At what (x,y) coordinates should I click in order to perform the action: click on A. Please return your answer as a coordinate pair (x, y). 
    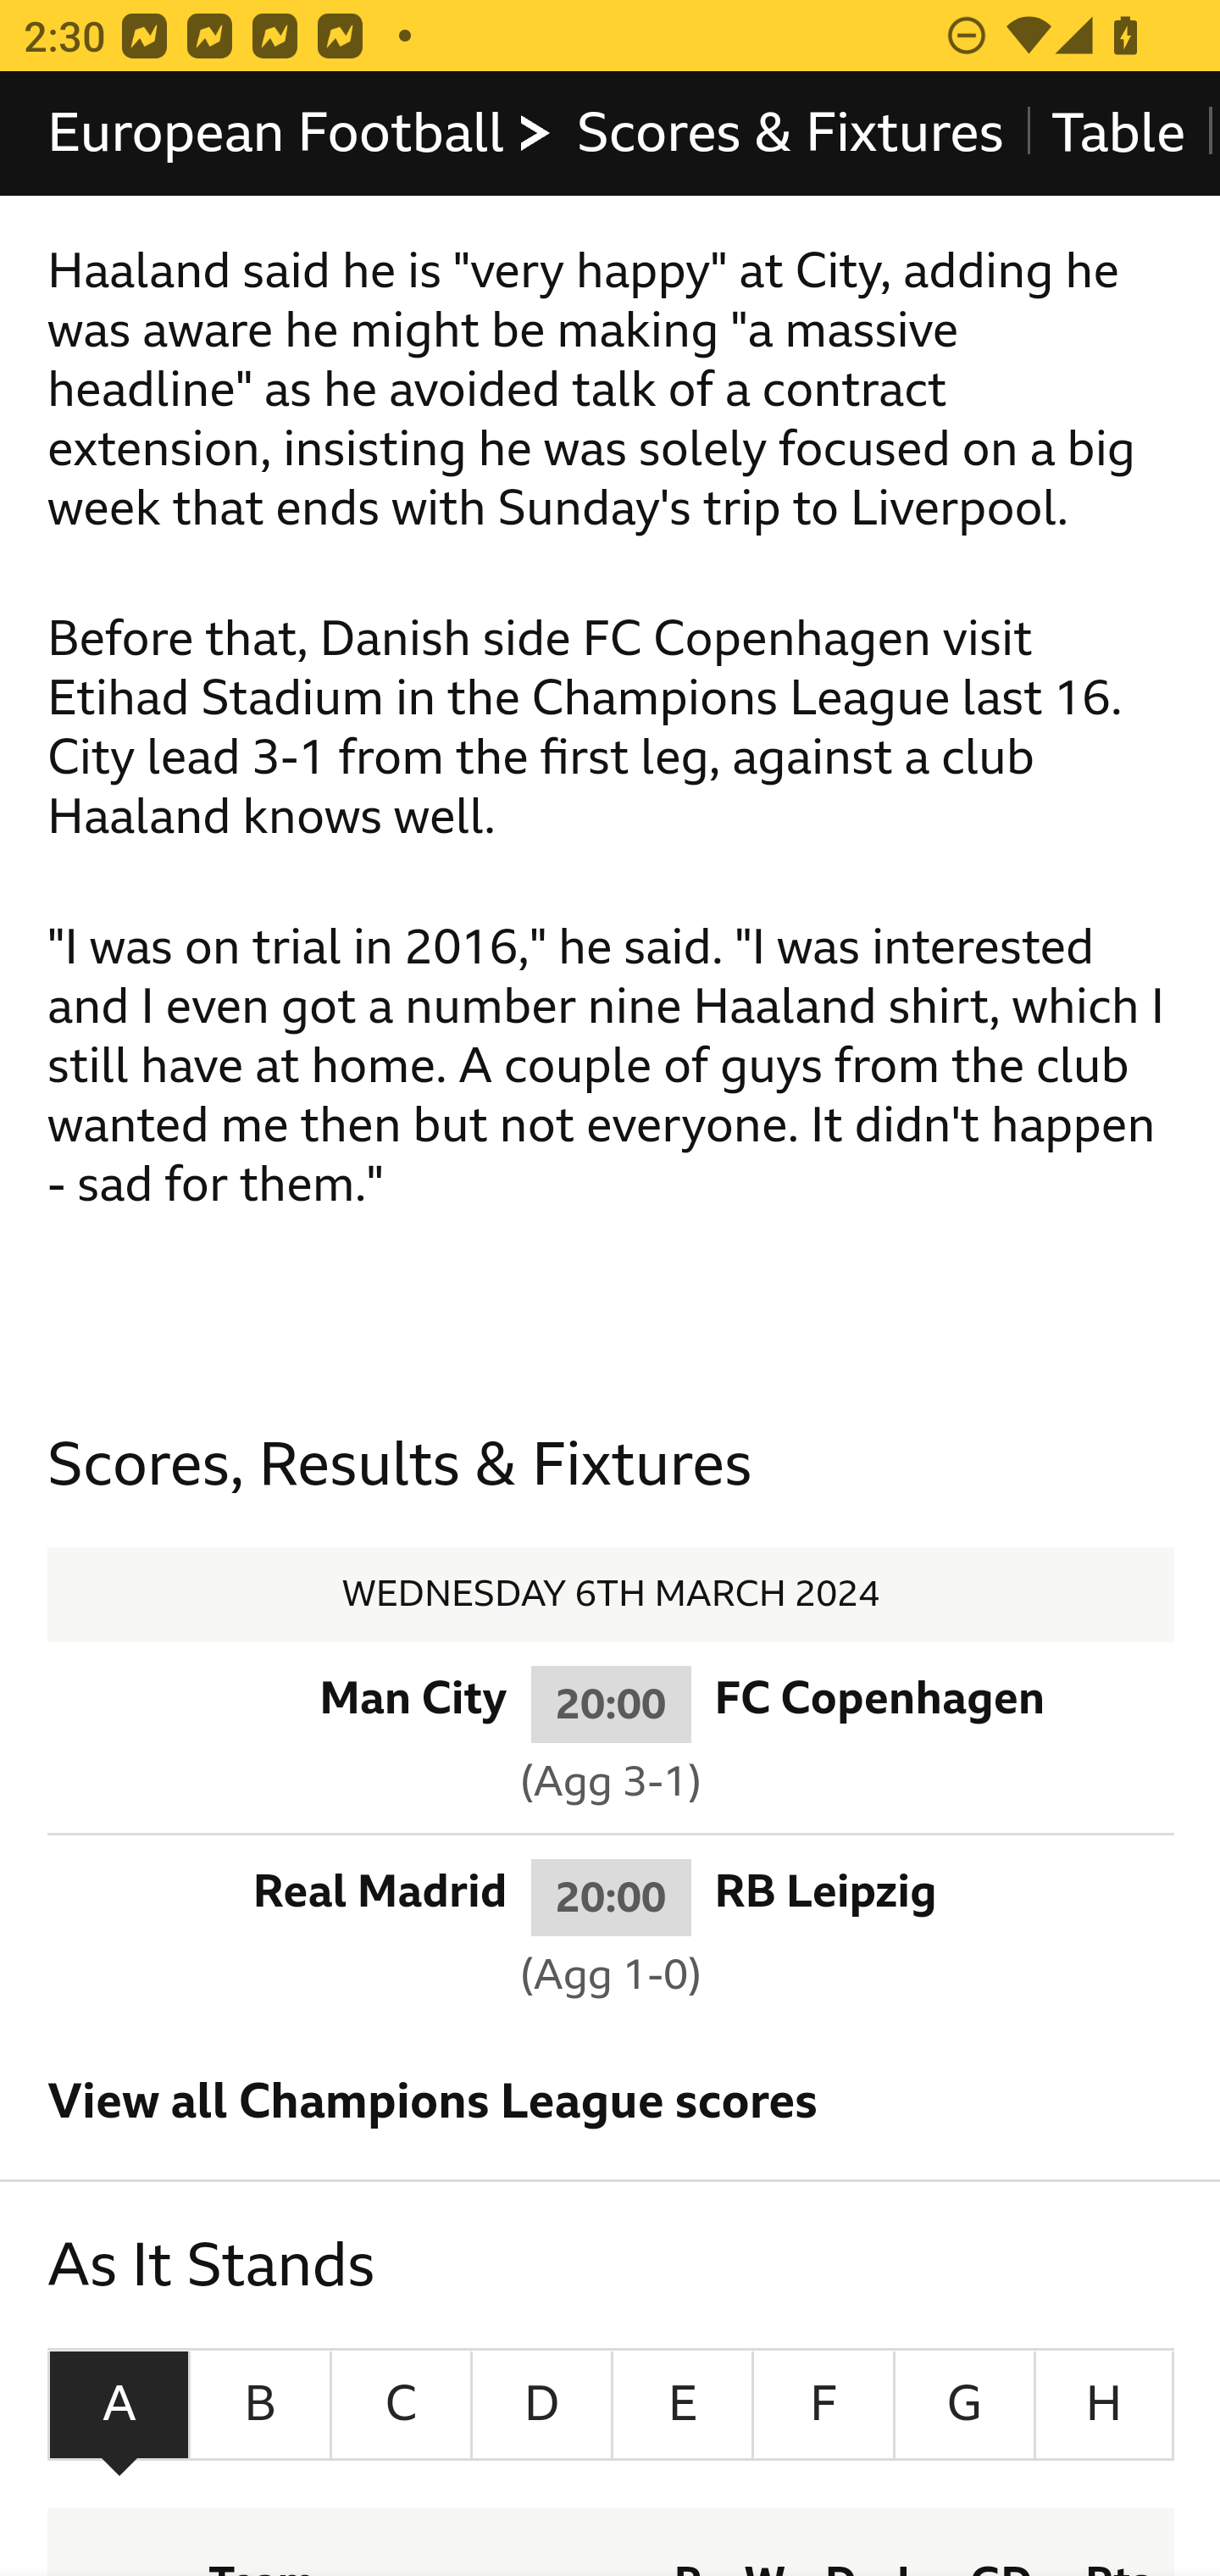
    Looking at the image, I should click on (119, 2406).